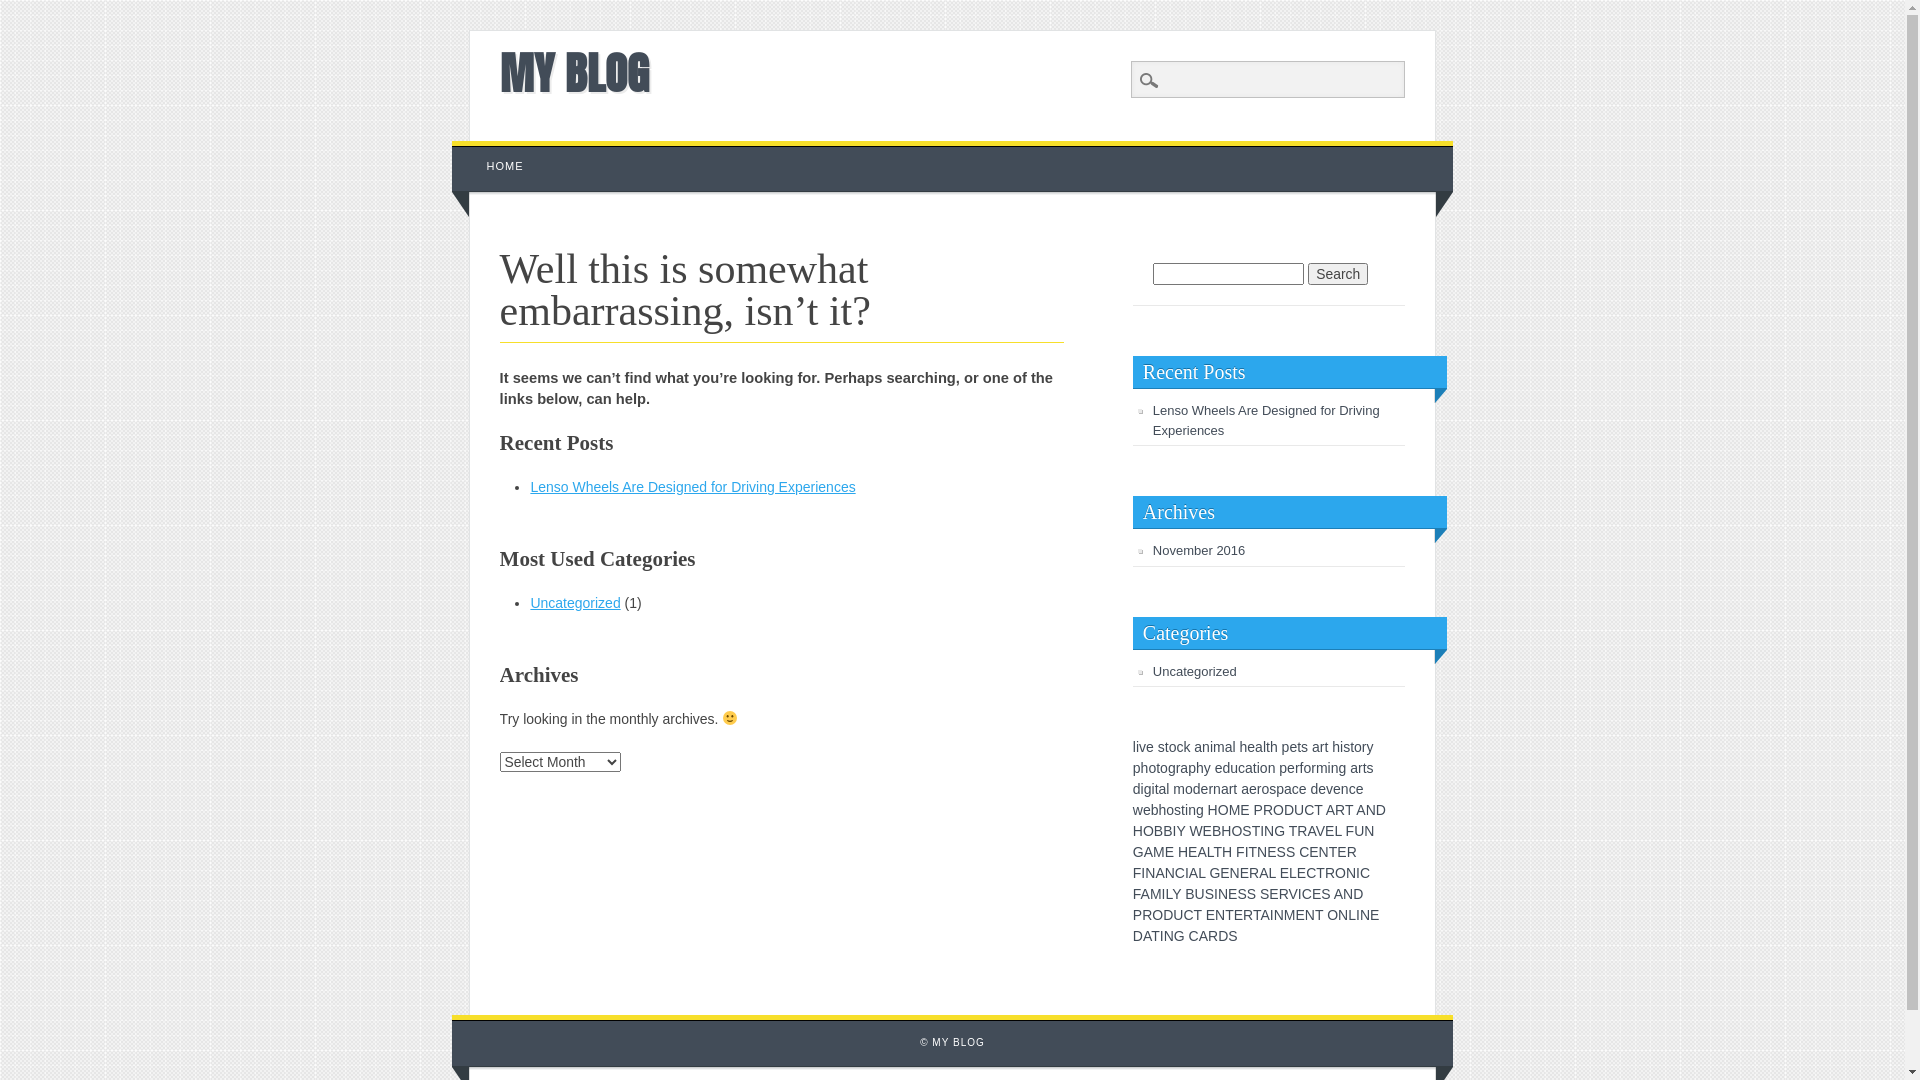 This screenshot has width=1920, height=1080. Describe the element at coordinates (1300, 894) in the screenshot. I see `I` at that location.